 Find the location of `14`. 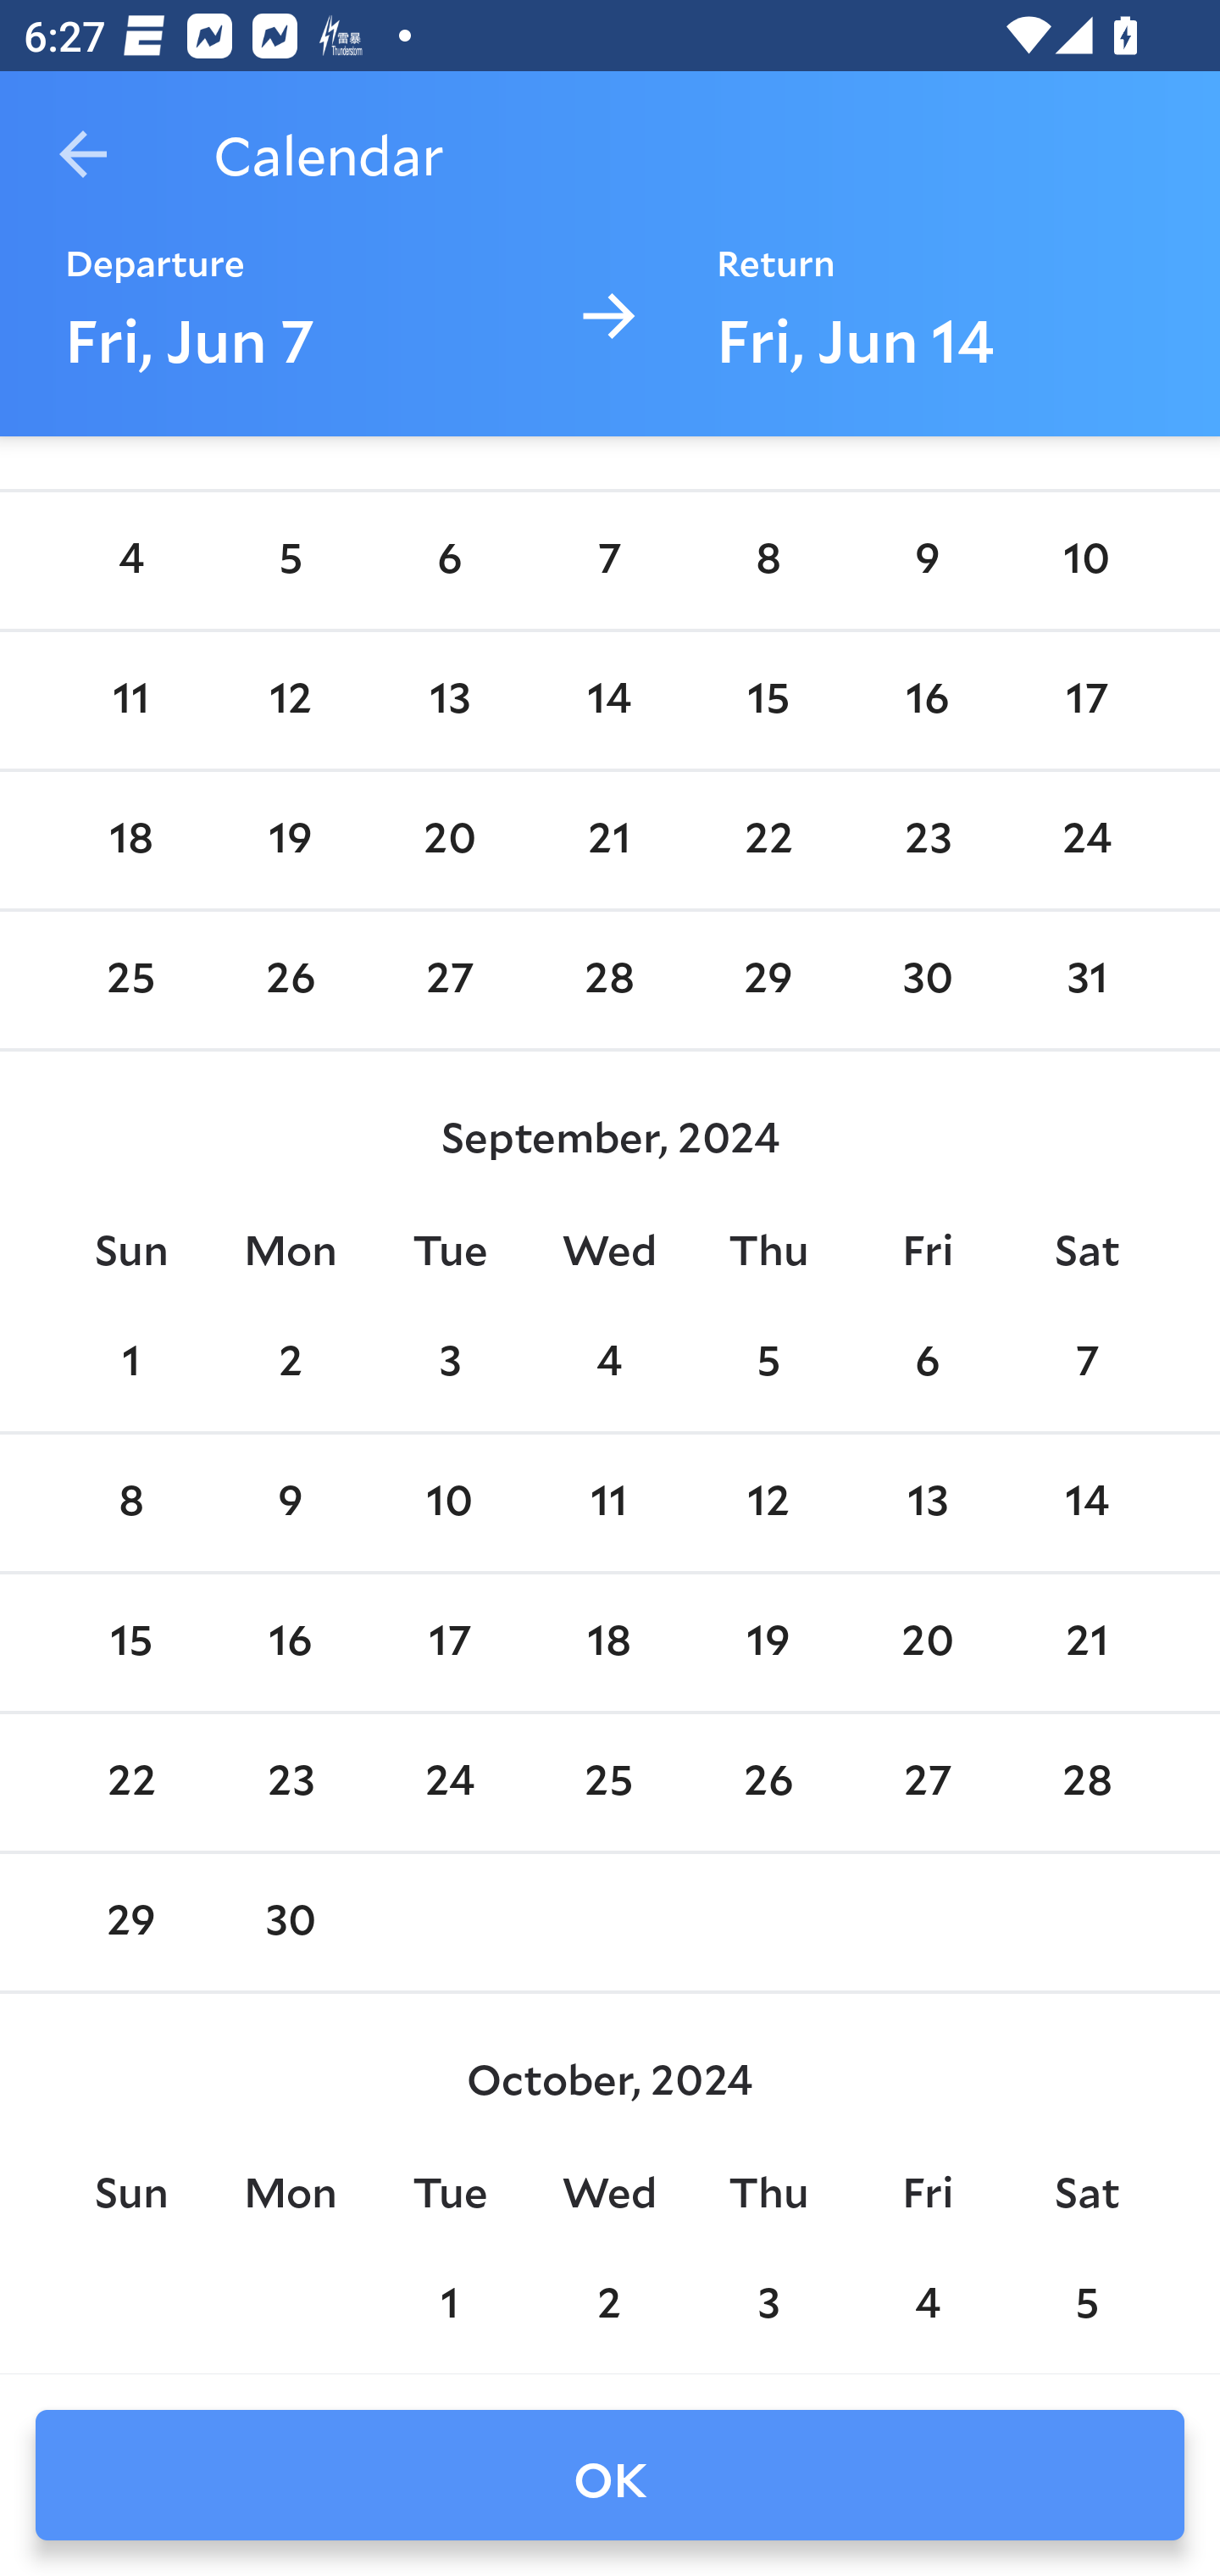

14 is located at coordinates (609, 700).